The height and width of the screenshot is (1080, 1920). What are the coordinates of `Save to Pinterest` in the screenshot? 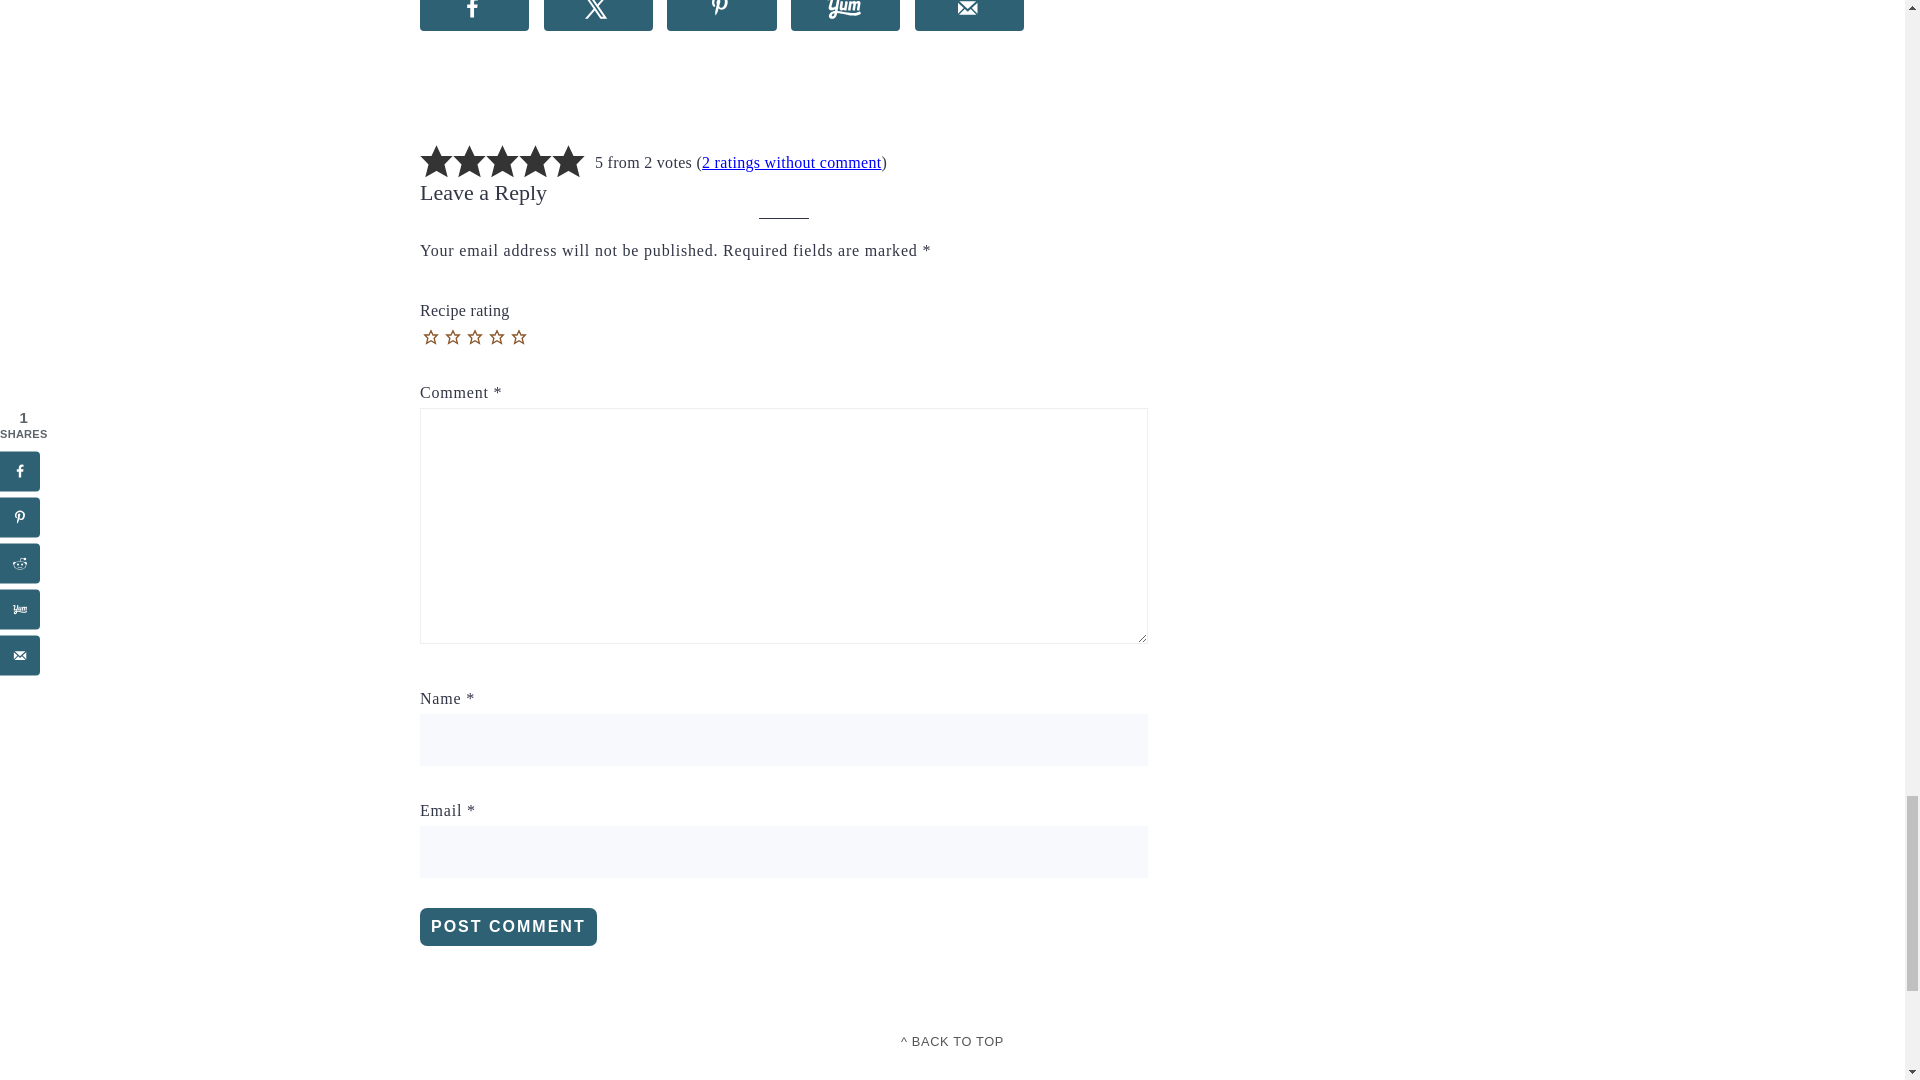 It's located at (720, 16).